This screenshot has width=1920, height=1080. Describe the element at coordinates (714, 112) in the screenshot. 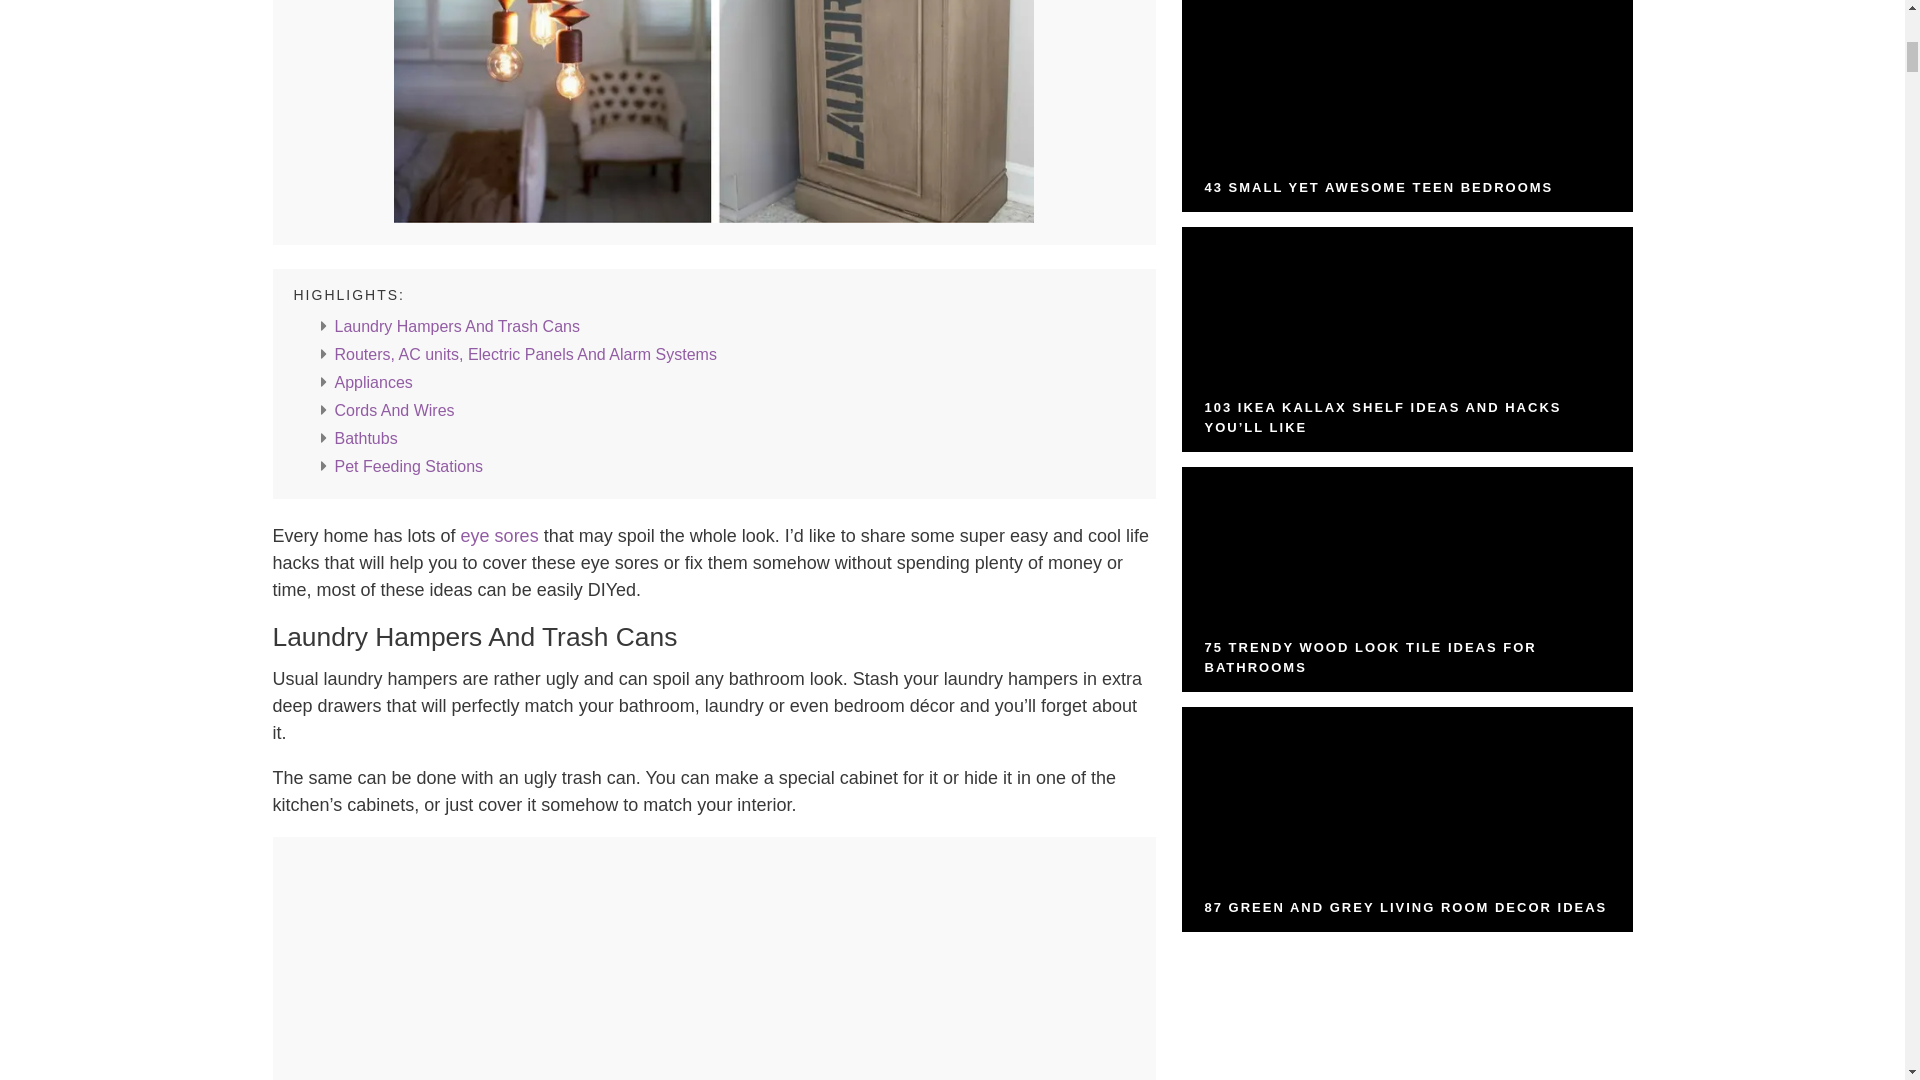

I see `smart ways to hide eye sores in your home` at that location.